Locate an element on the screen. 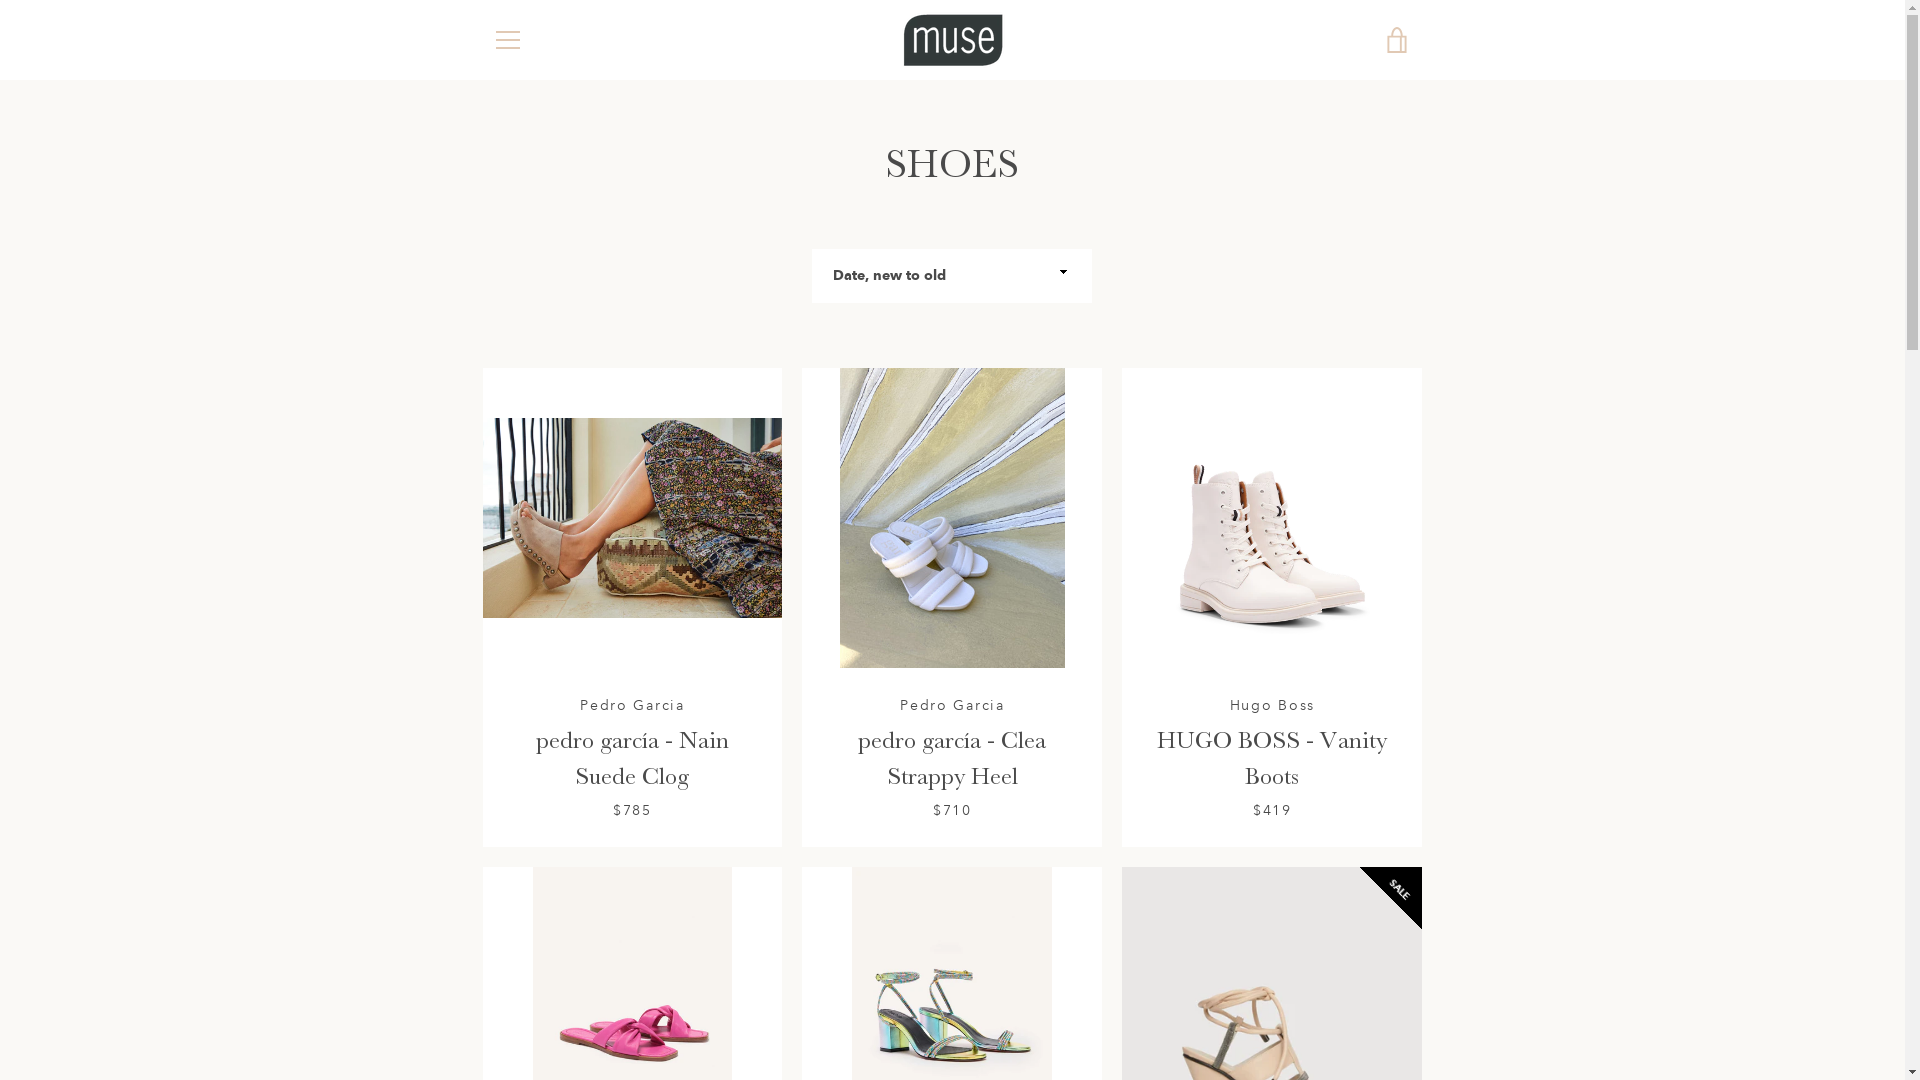  MENU is located at coordinates (507, 40).